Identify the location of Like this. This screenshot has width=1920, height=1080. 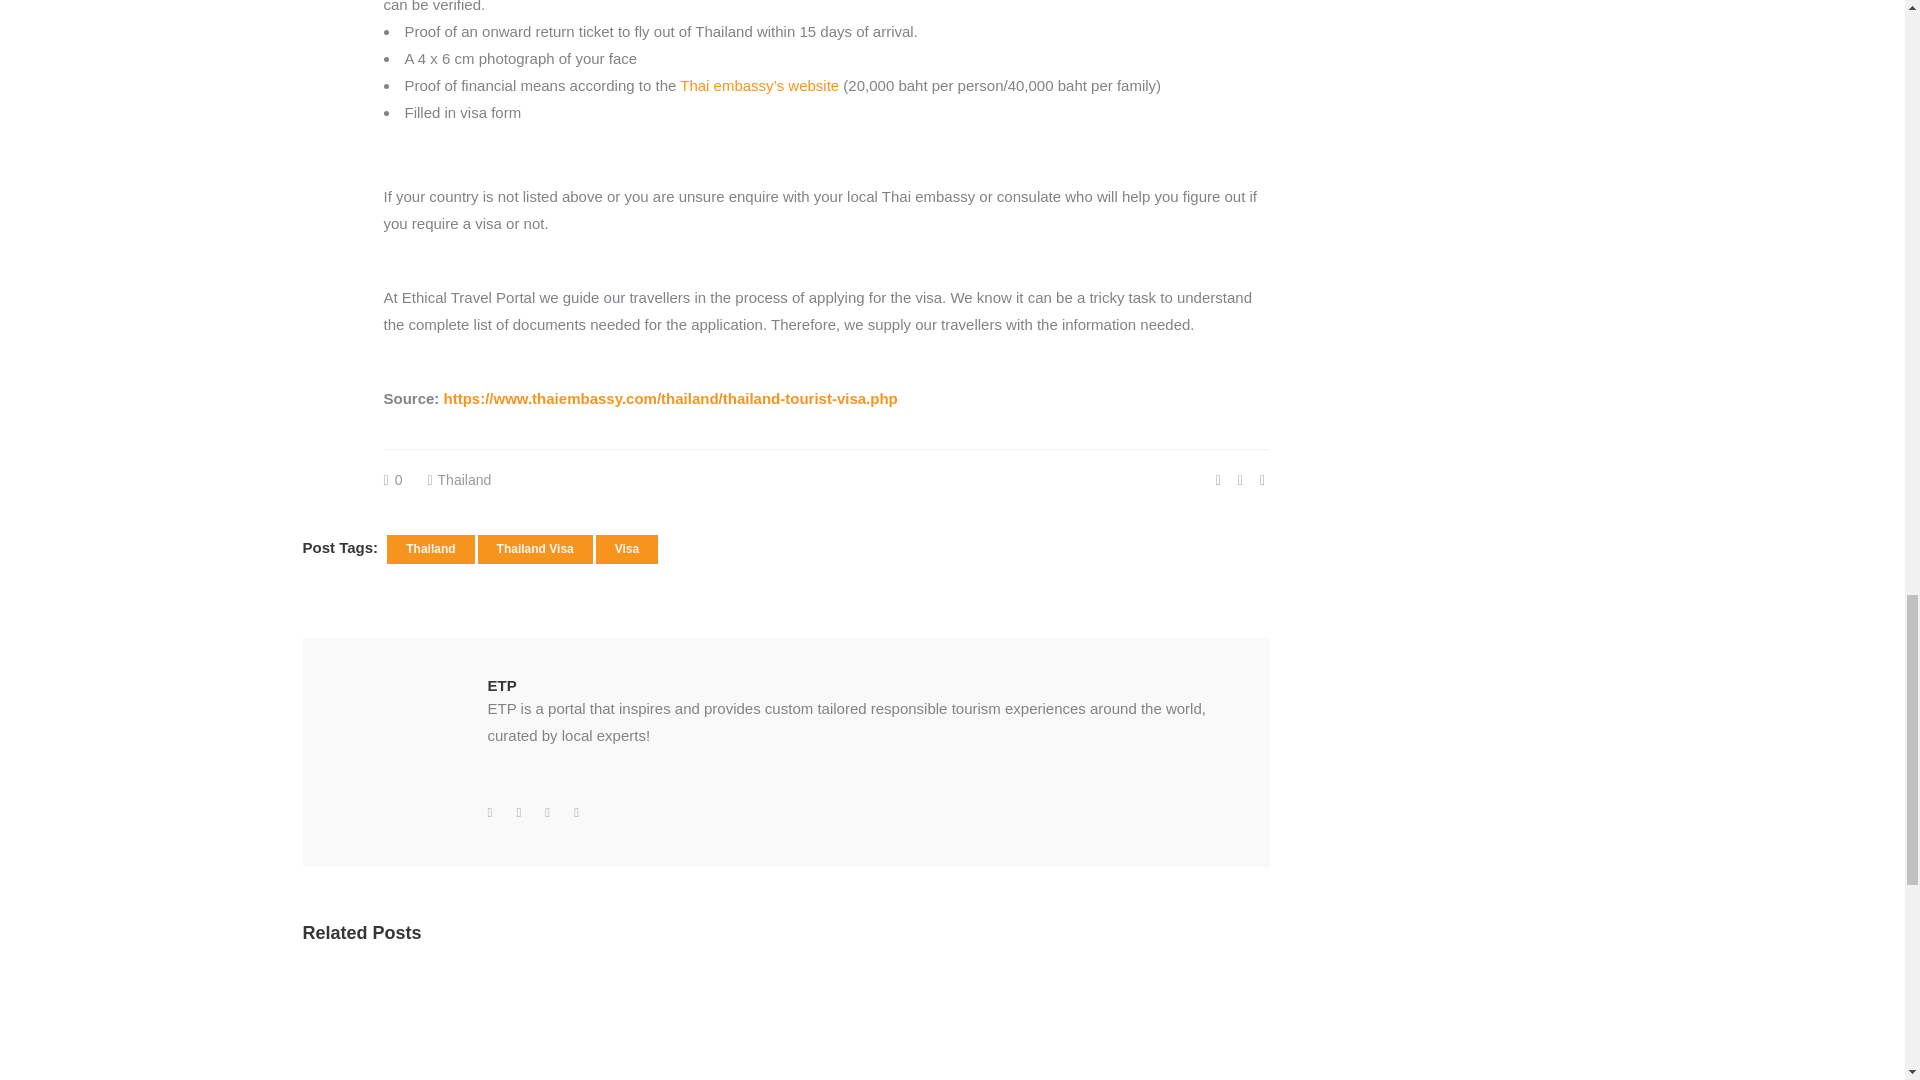
(394, 480).